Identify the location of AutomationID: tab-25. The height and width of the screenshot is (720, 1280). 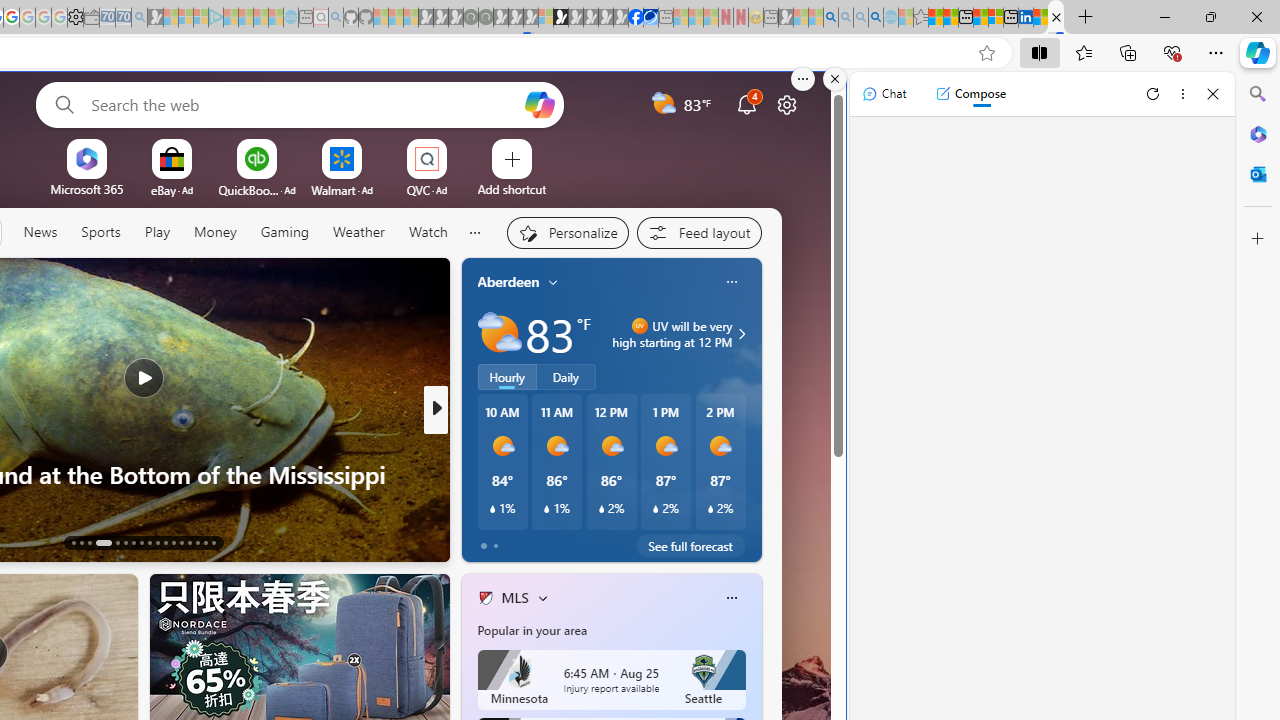
(180, 542).